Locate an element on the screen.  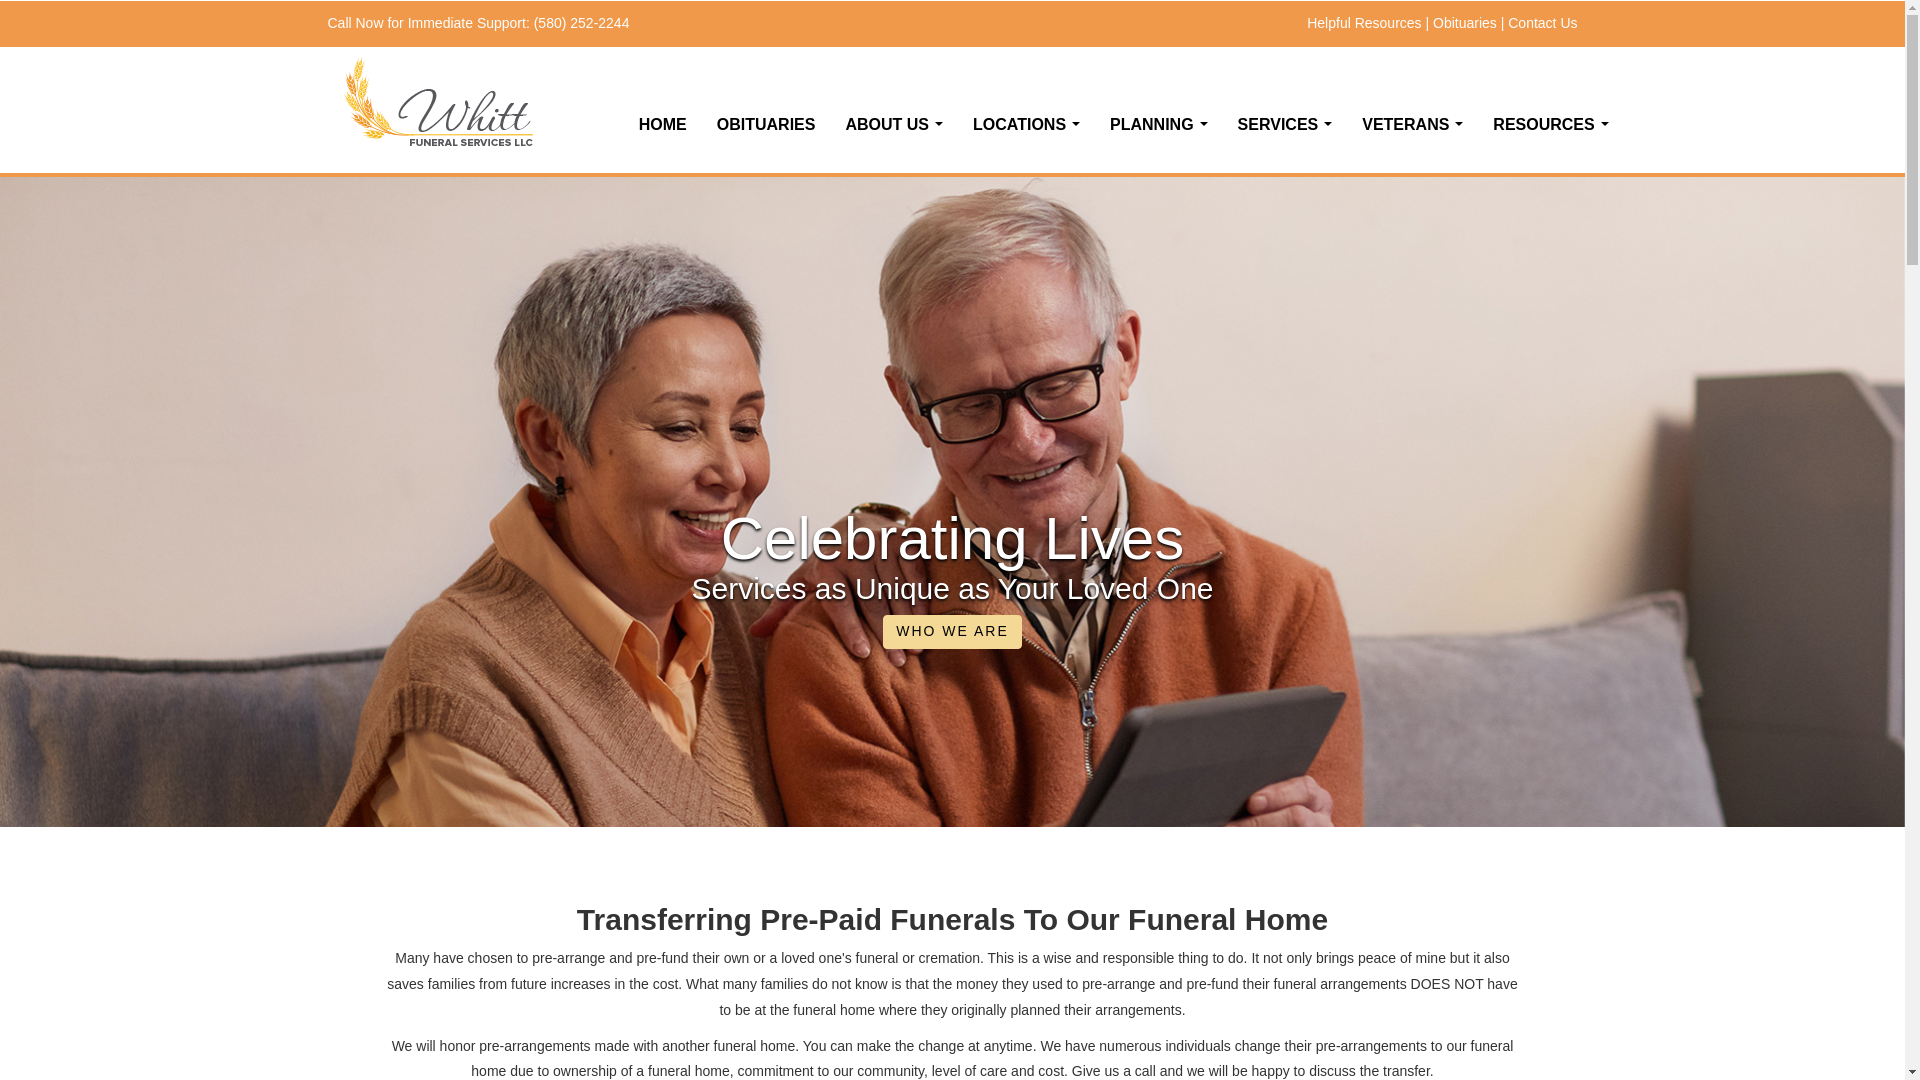
Contact Us is located at coordinates (1542, 23).